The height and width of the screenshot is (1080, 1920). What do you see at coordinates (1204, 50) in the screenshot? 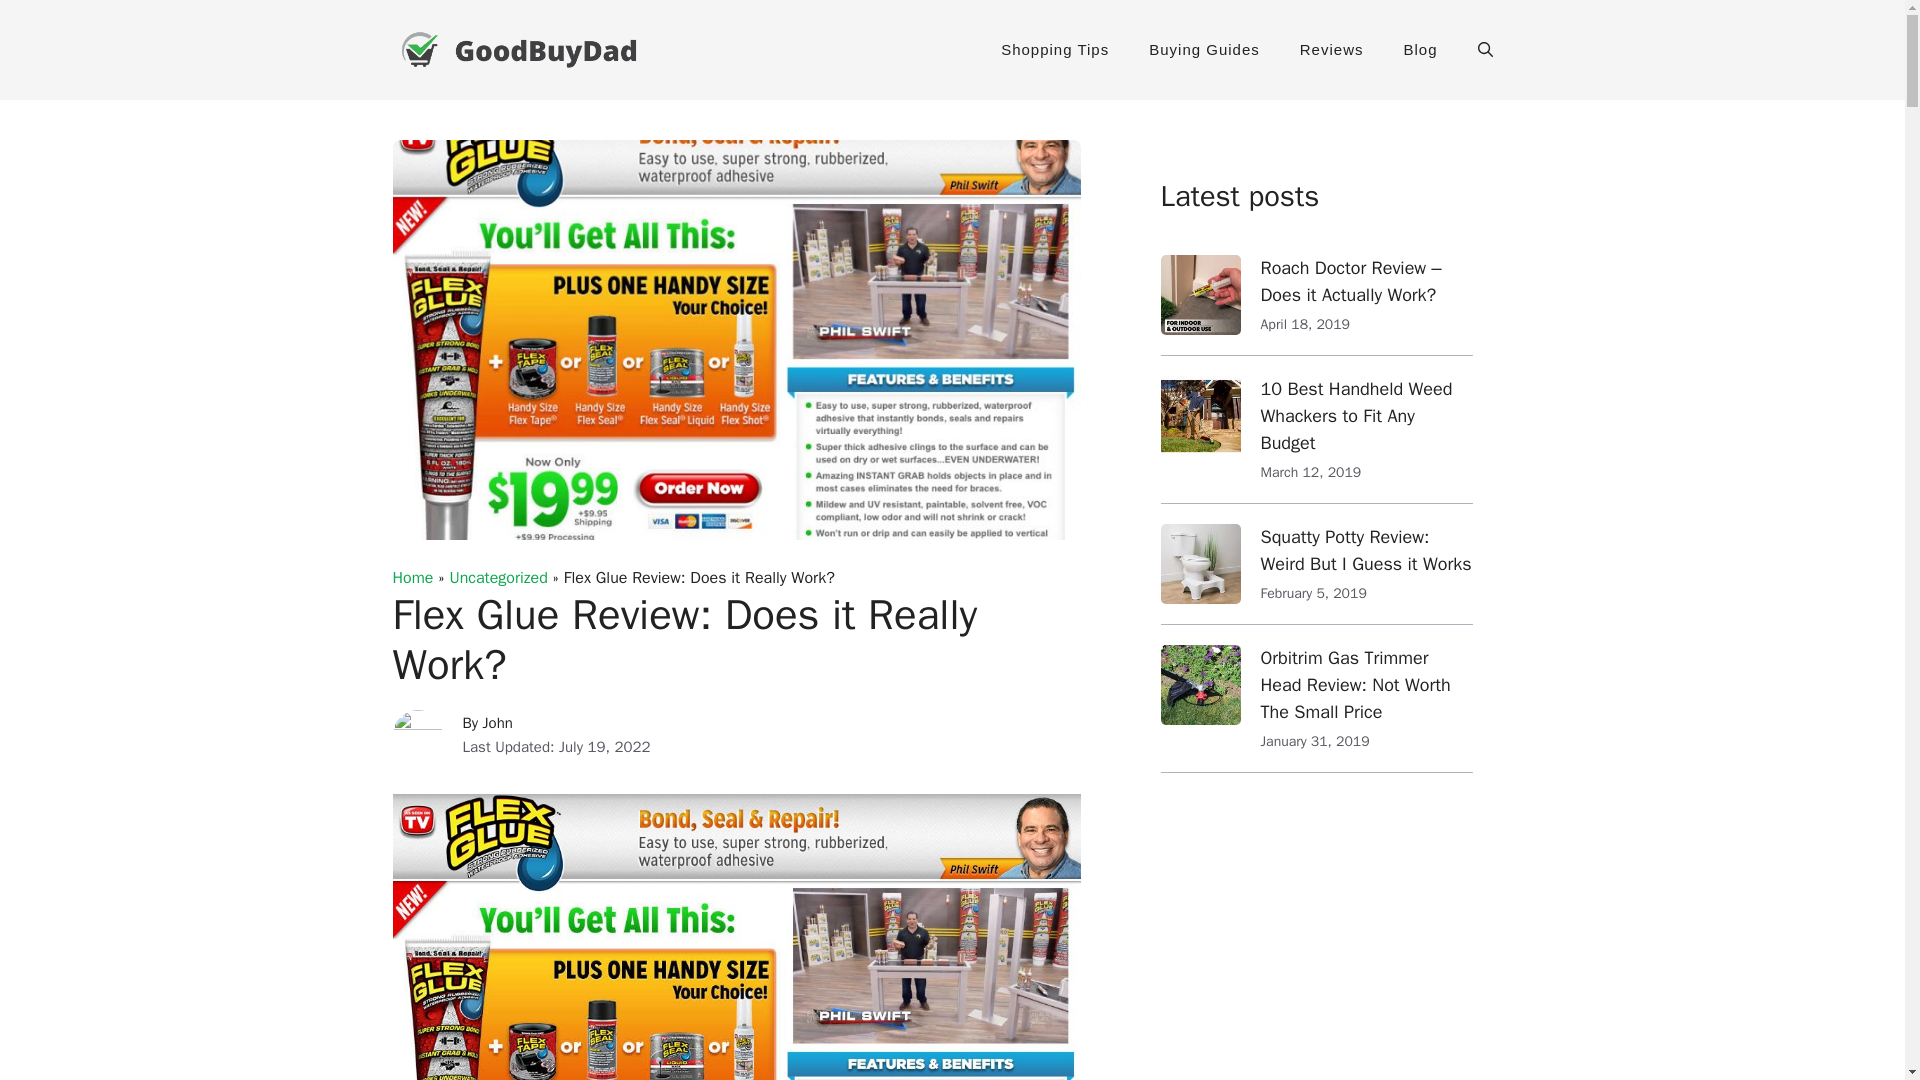
I see `Buying Guides` at bounding box center [1204, 50].